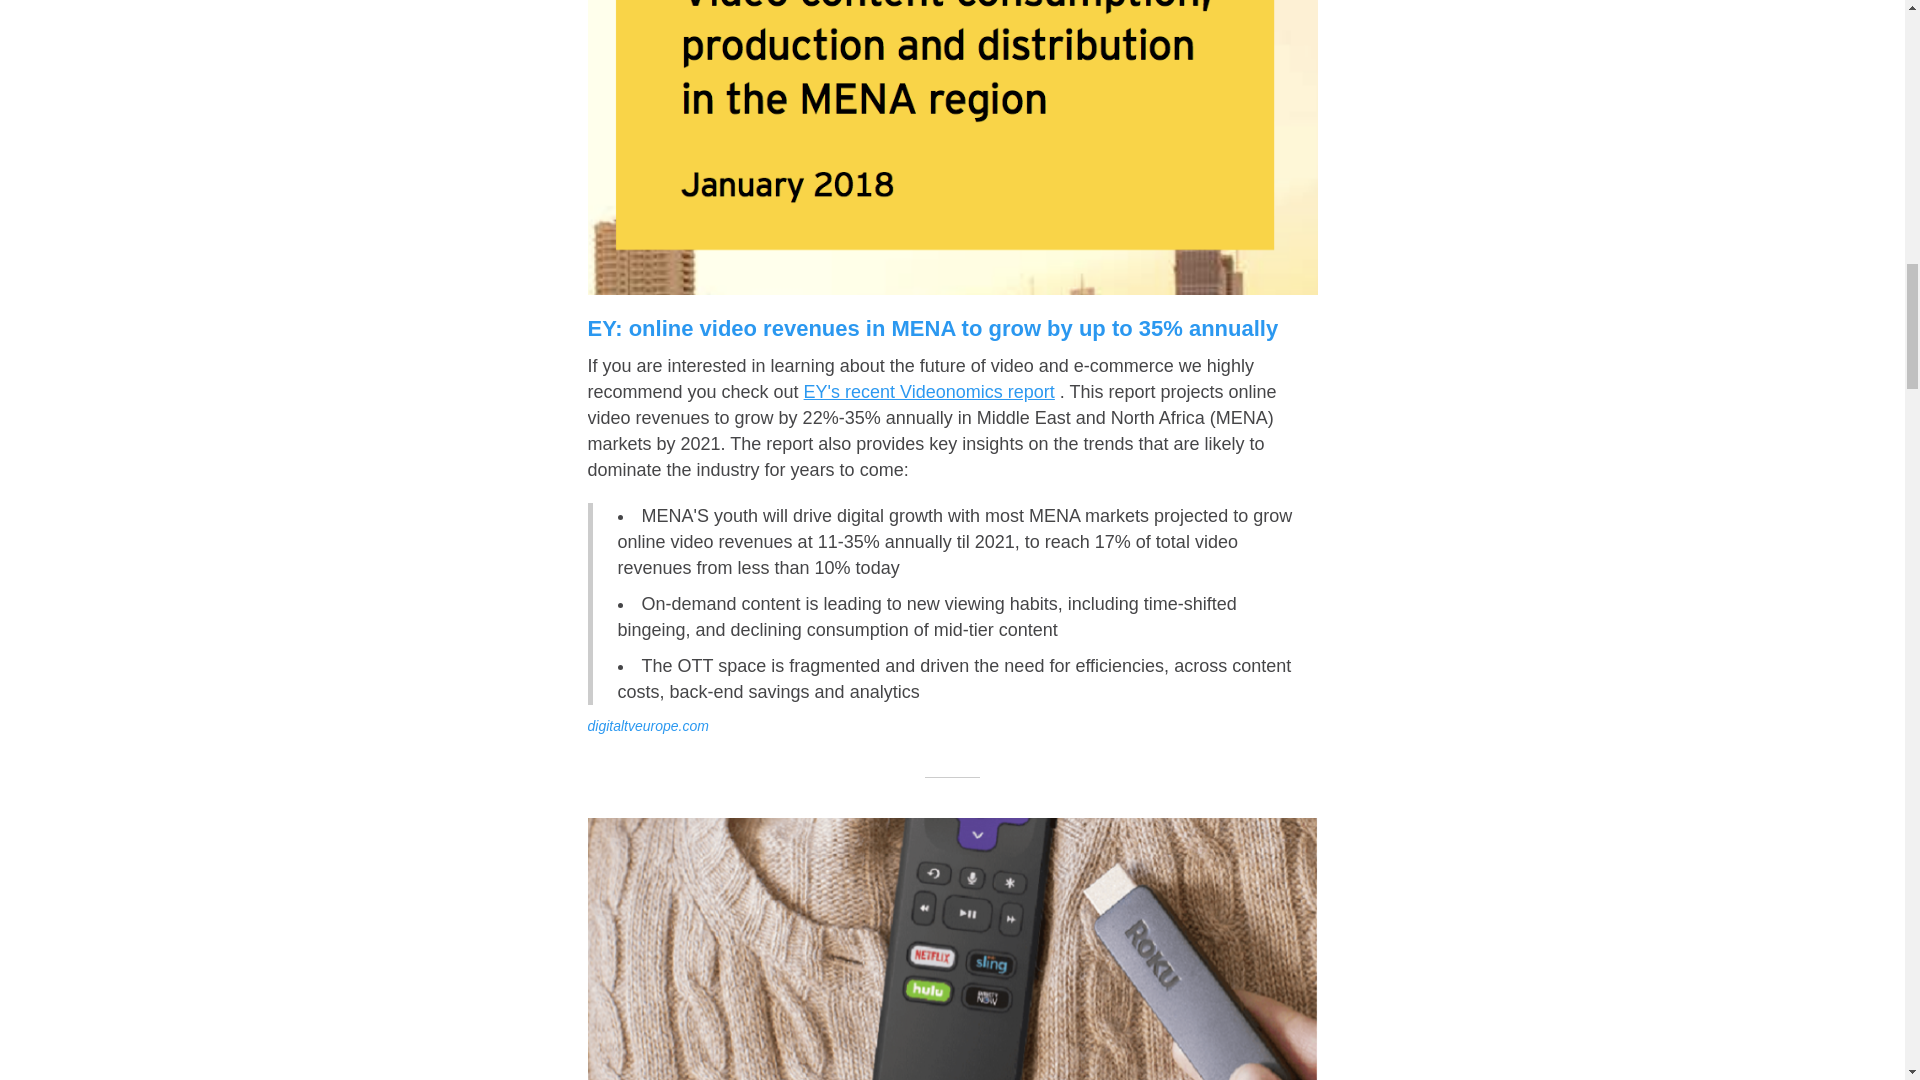 The image size is (1920, 1080). Describe the element at coordinates (952, 948) in the screenshot. I see `Roku is introducing an OTT advertising measurement service` at that location.